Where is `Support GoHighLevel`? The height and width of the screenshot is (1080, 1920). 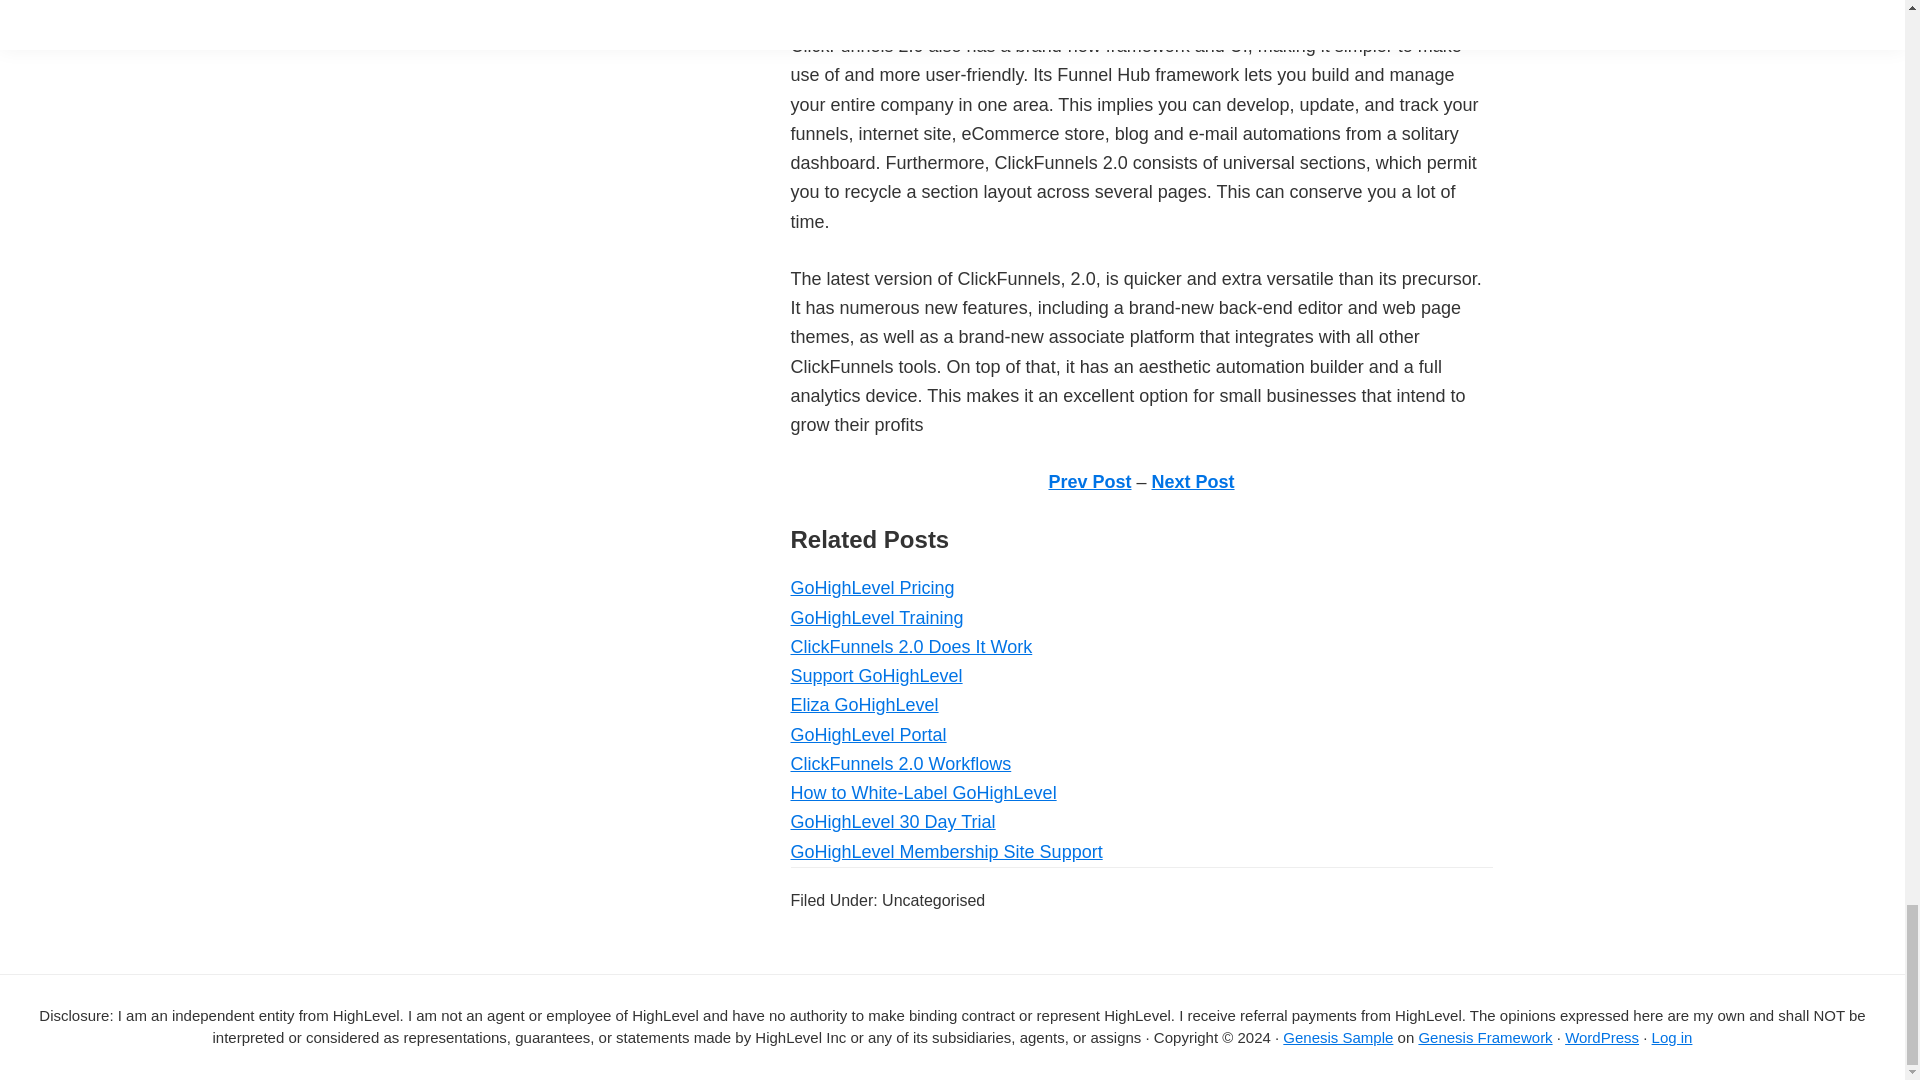 Support GoHighLevel is located at coordinates (875, 676).